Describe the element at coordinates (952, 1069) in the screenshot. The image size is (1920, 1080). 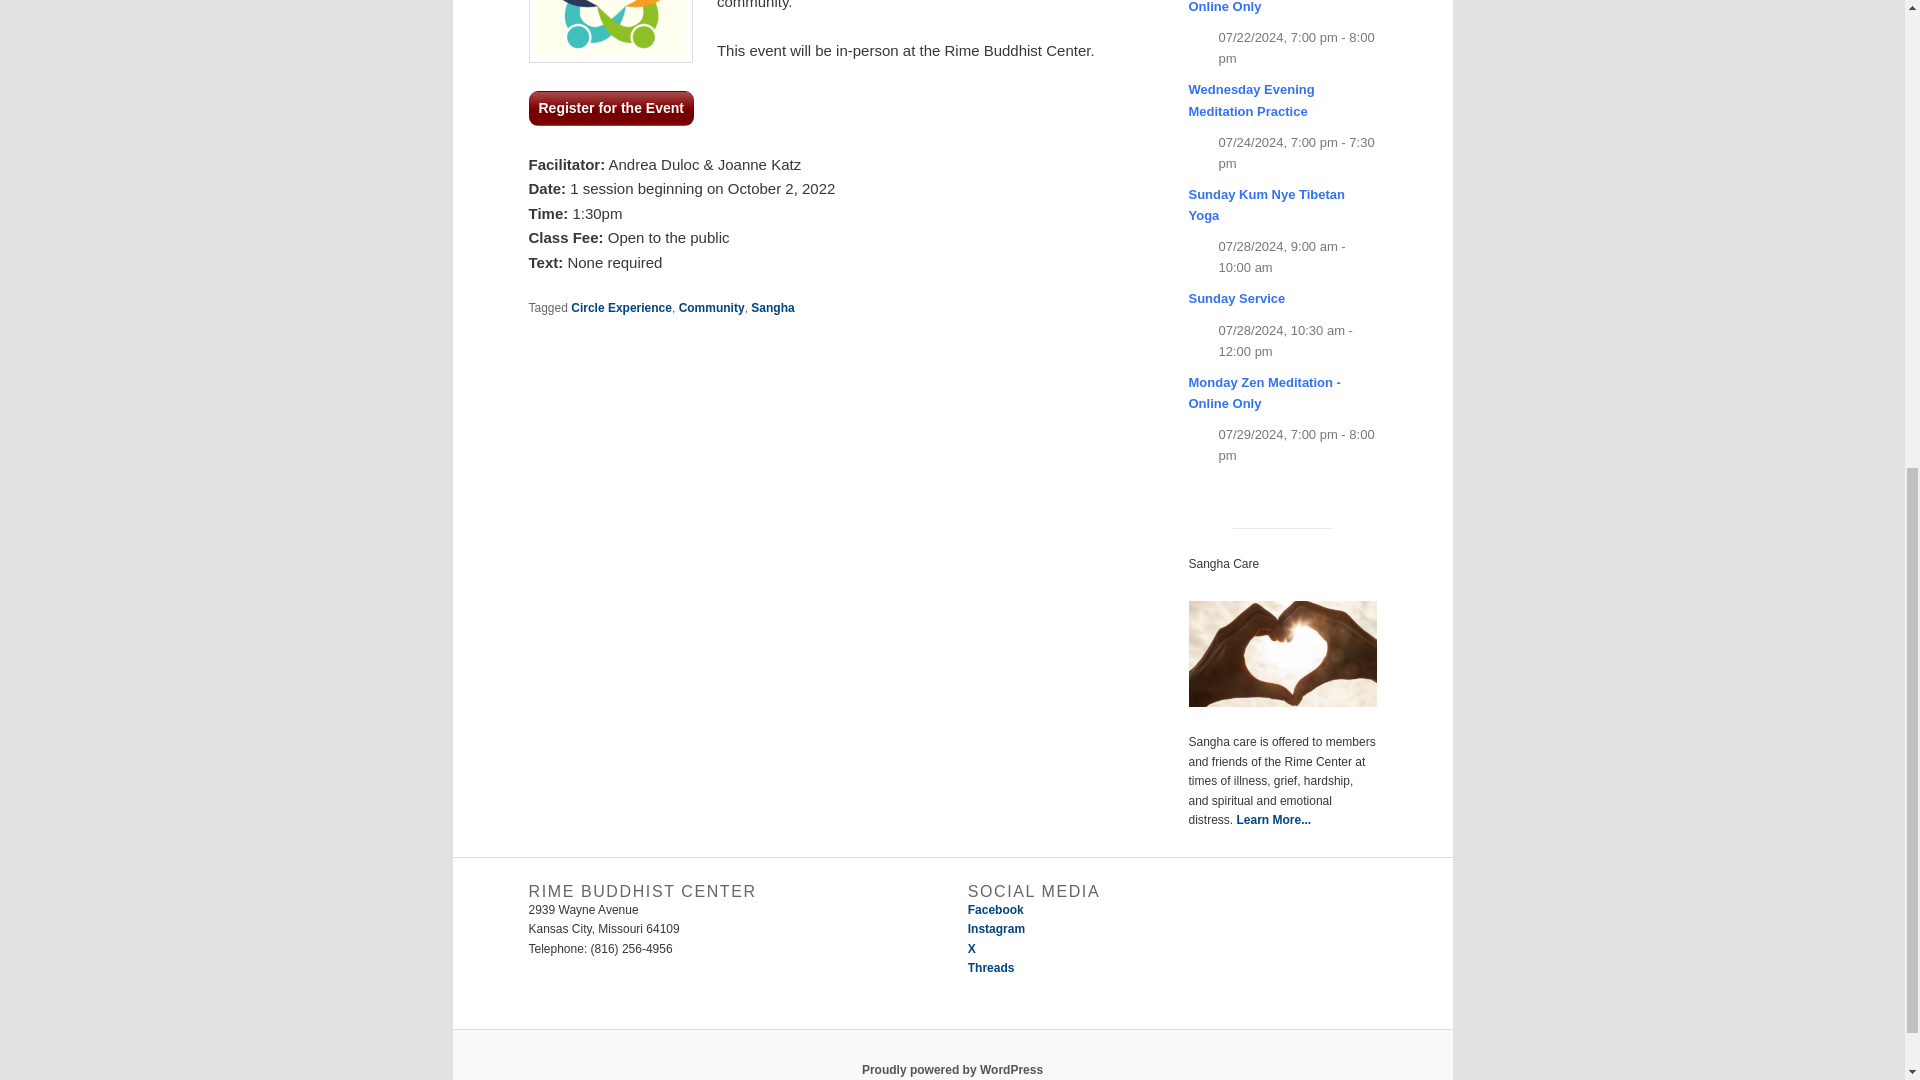
I see `Semantic Personal Publishing Platform` at that location.